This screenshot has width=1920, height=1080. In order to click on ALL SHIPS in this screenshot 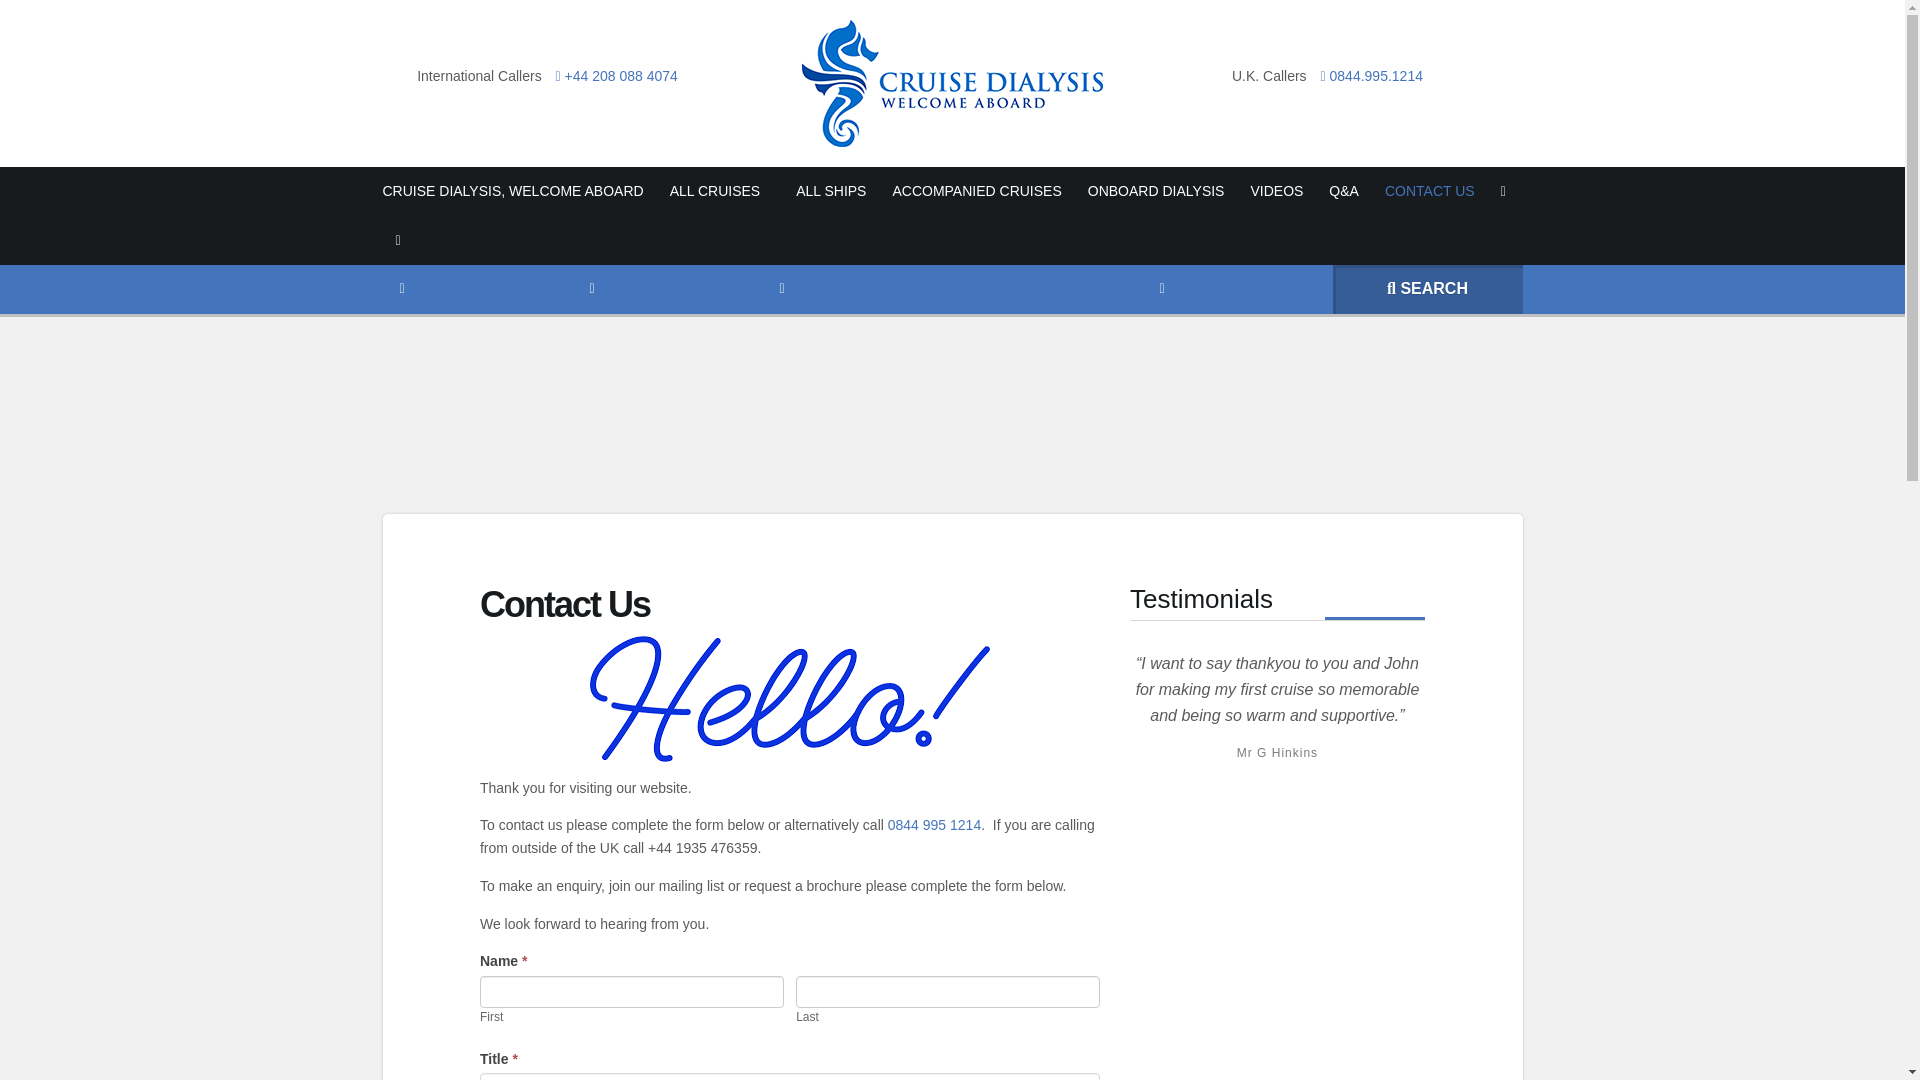, I will do `click(831, 192)`.